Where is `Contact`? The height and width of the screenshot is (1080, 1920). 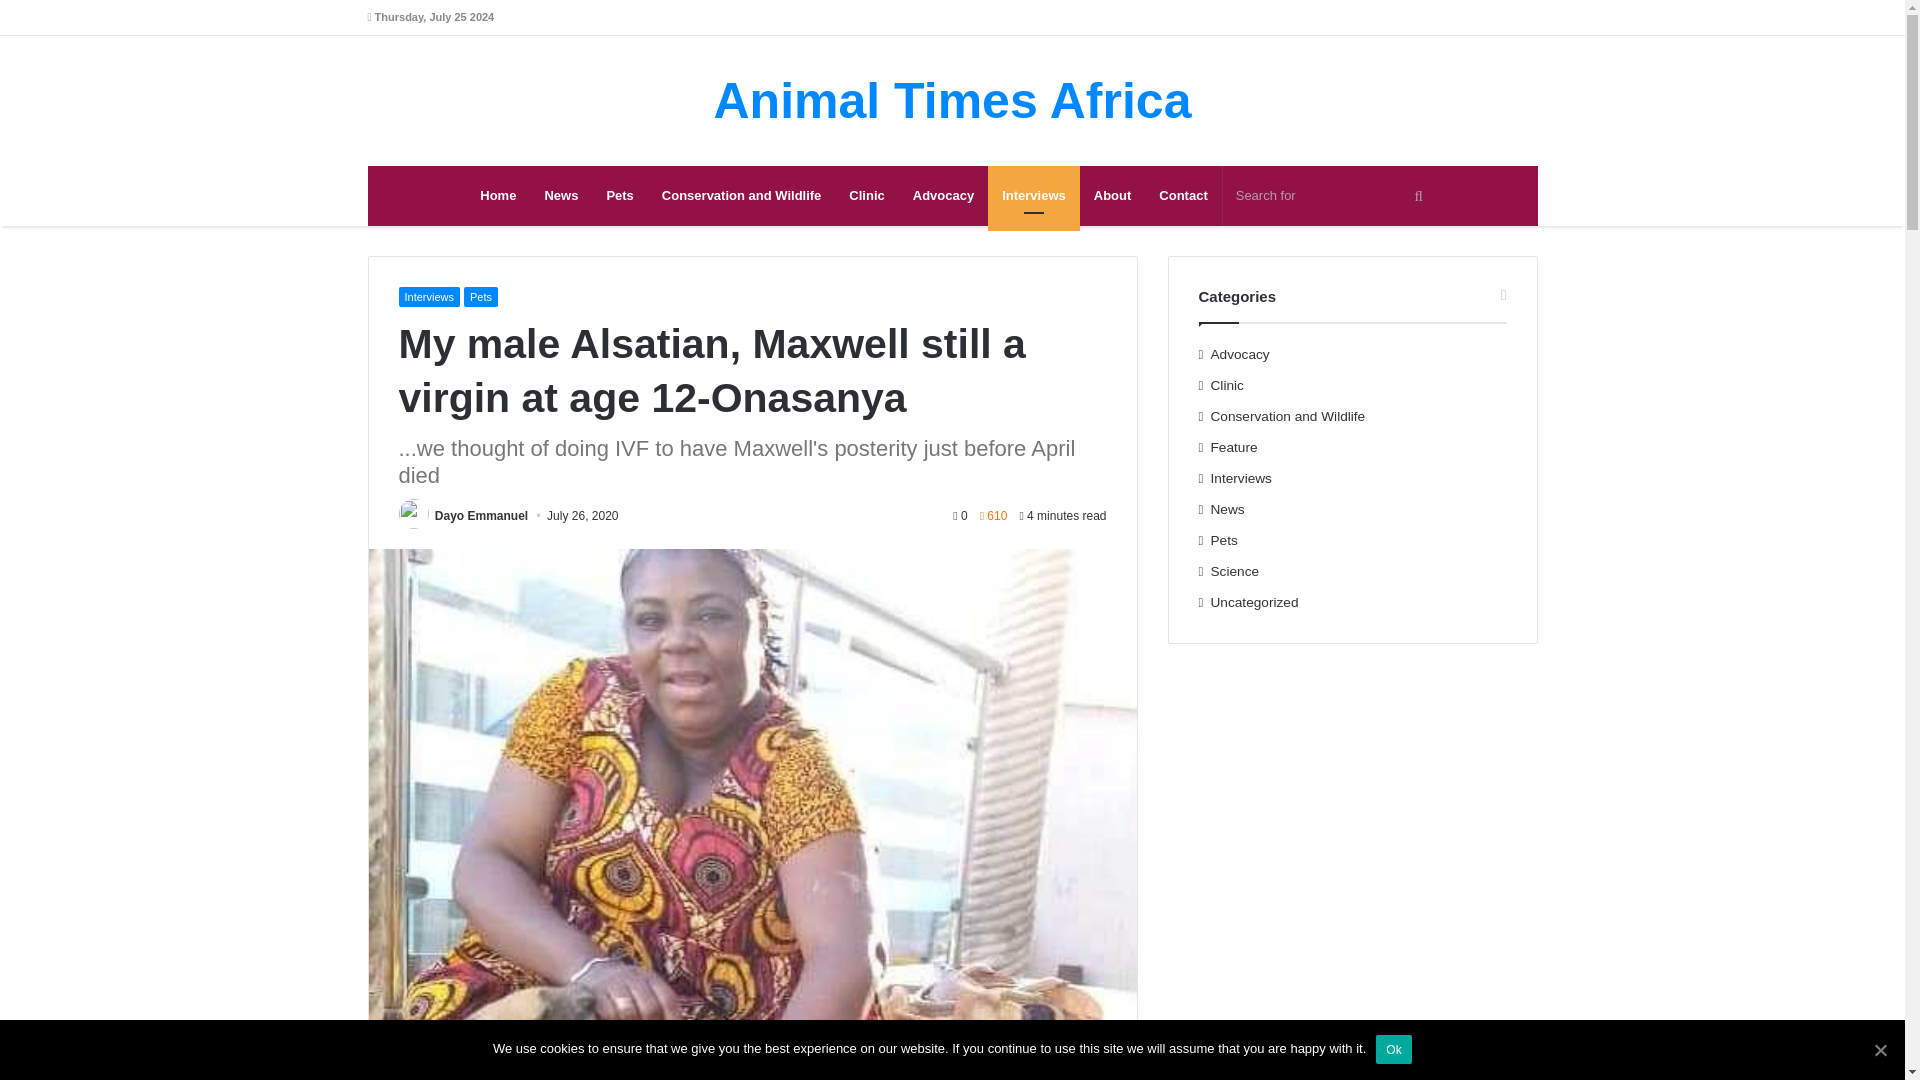
Contact is located at coordinates (1182, 196).